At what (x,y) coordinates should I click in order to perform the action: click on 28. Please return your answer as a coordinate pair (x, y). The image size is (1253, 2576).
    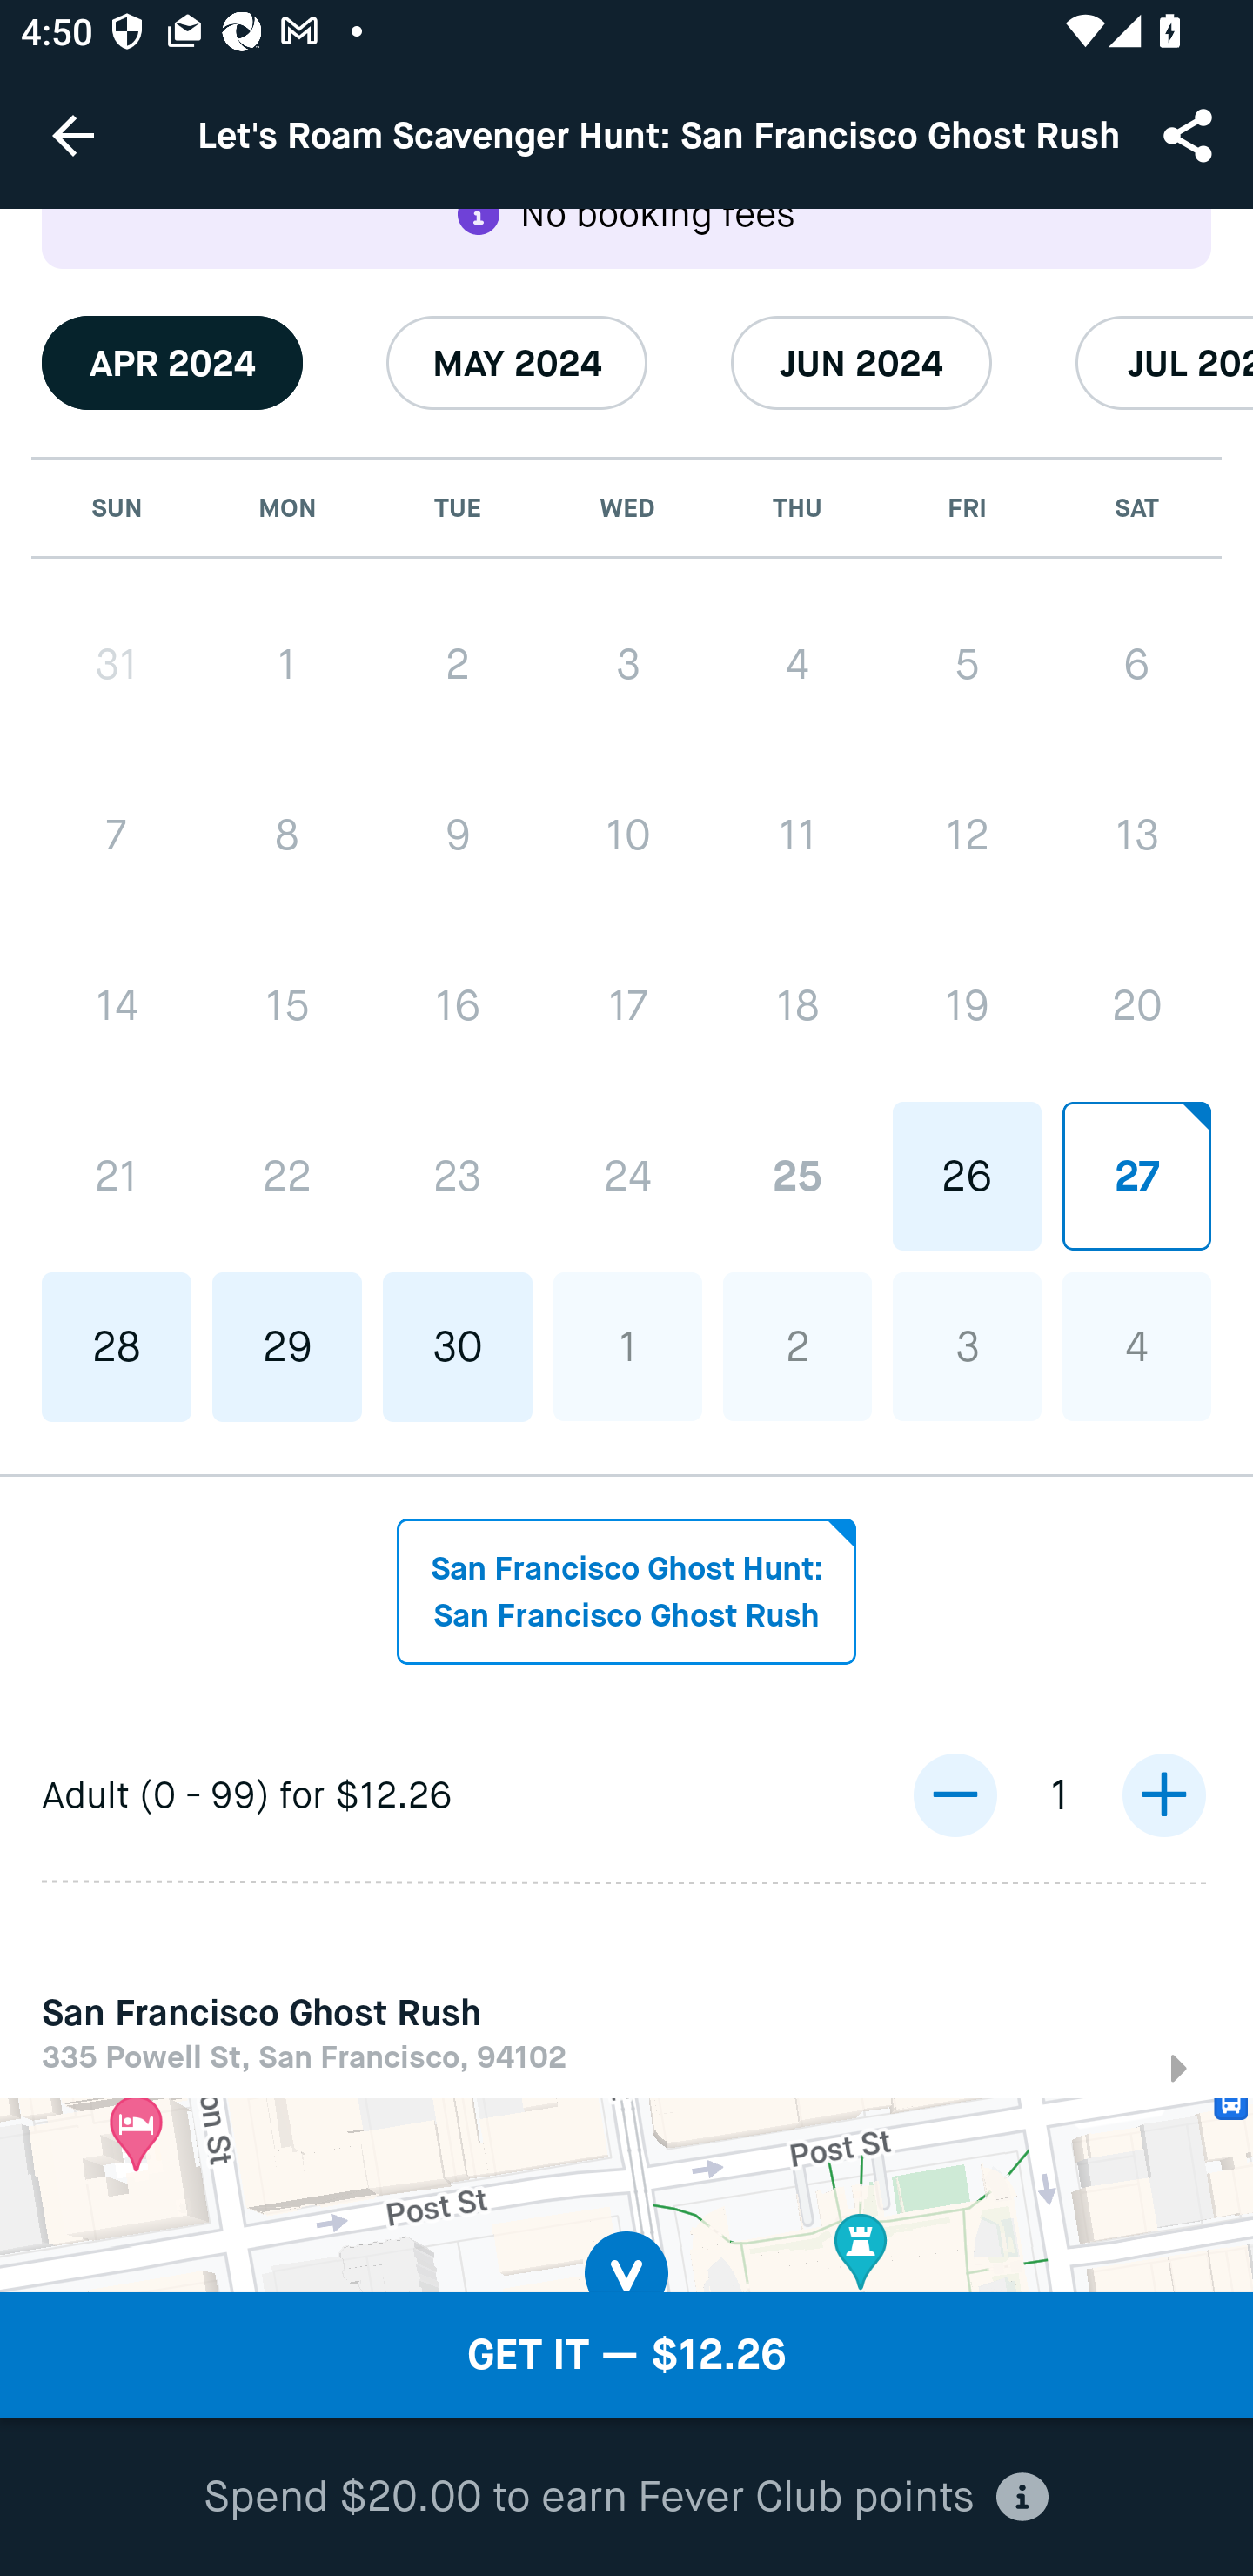
    Looking at the image, I should click on (117, 1347).